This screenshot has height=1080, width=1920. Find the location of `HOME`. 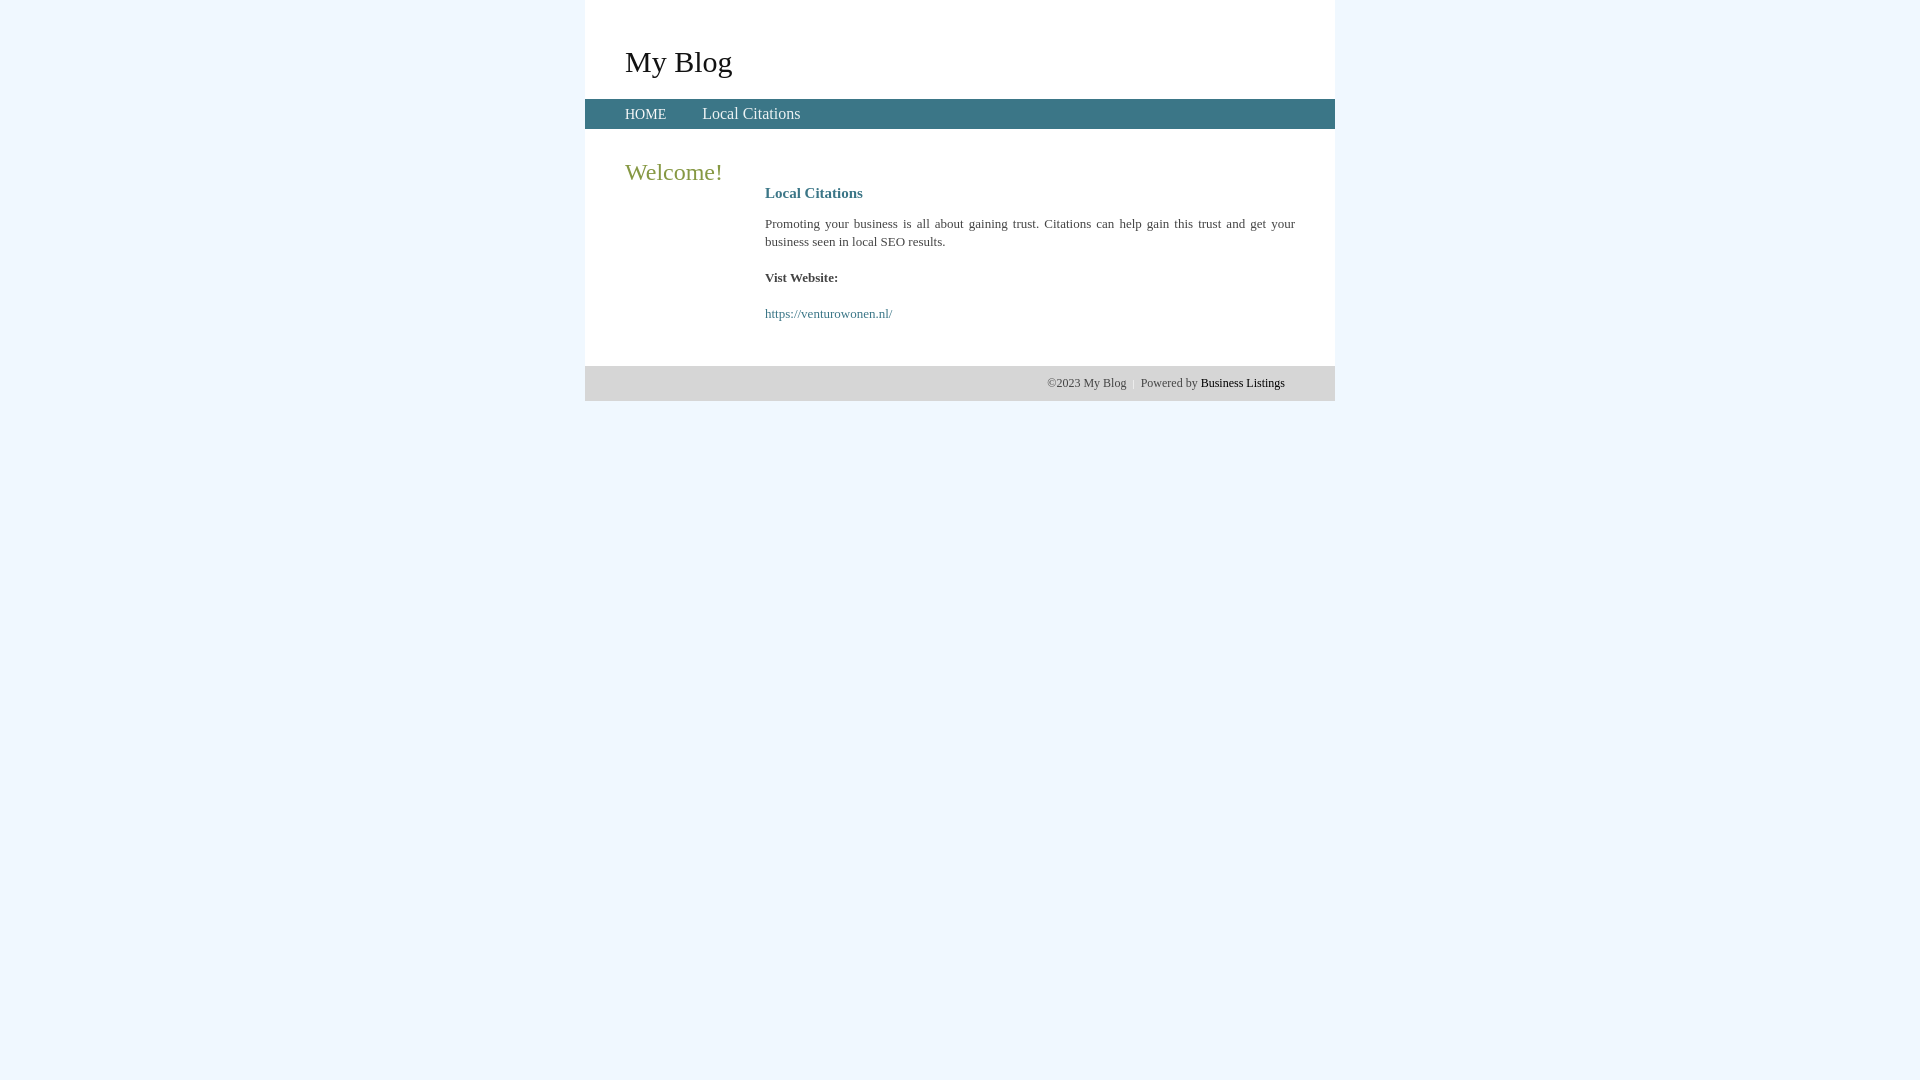

HOME is located at coordinates (646, 114).